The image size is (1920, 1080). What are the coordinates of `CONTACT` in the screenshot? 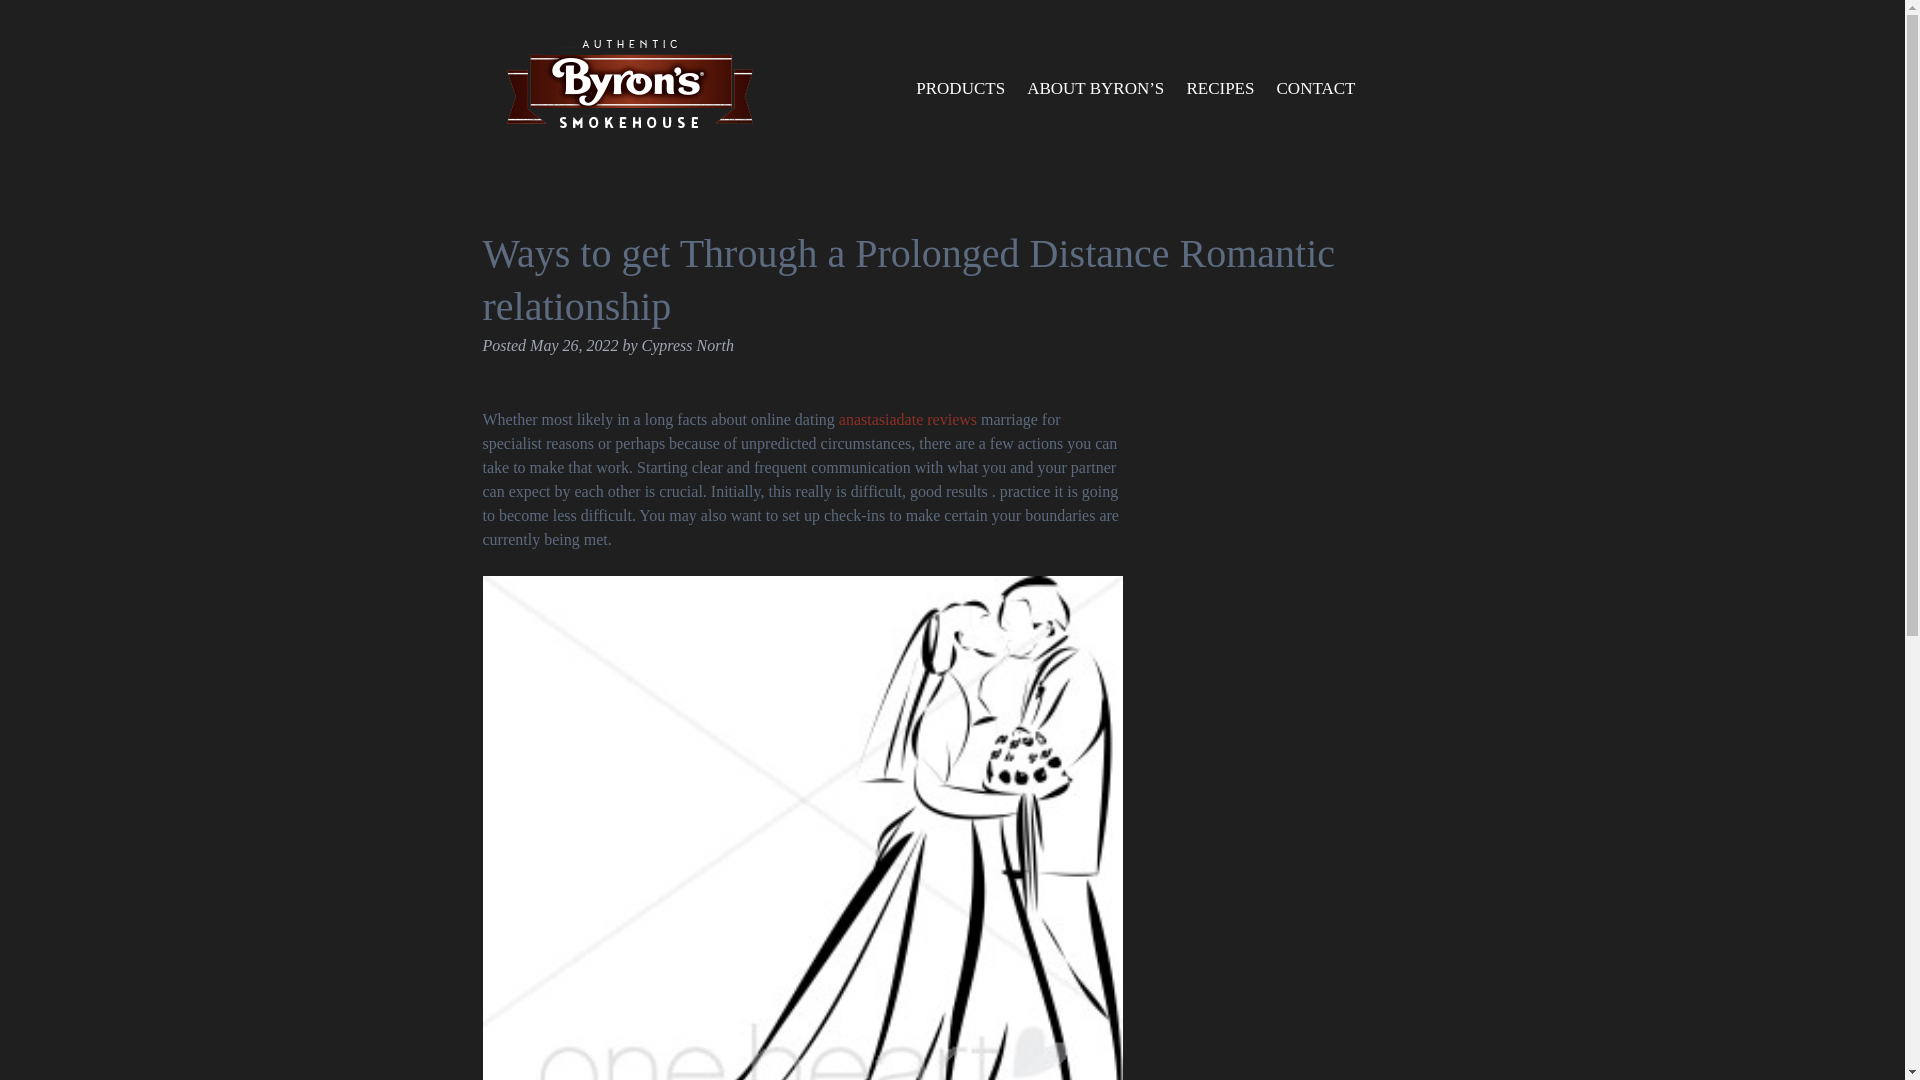 It's located at (1315, 88).